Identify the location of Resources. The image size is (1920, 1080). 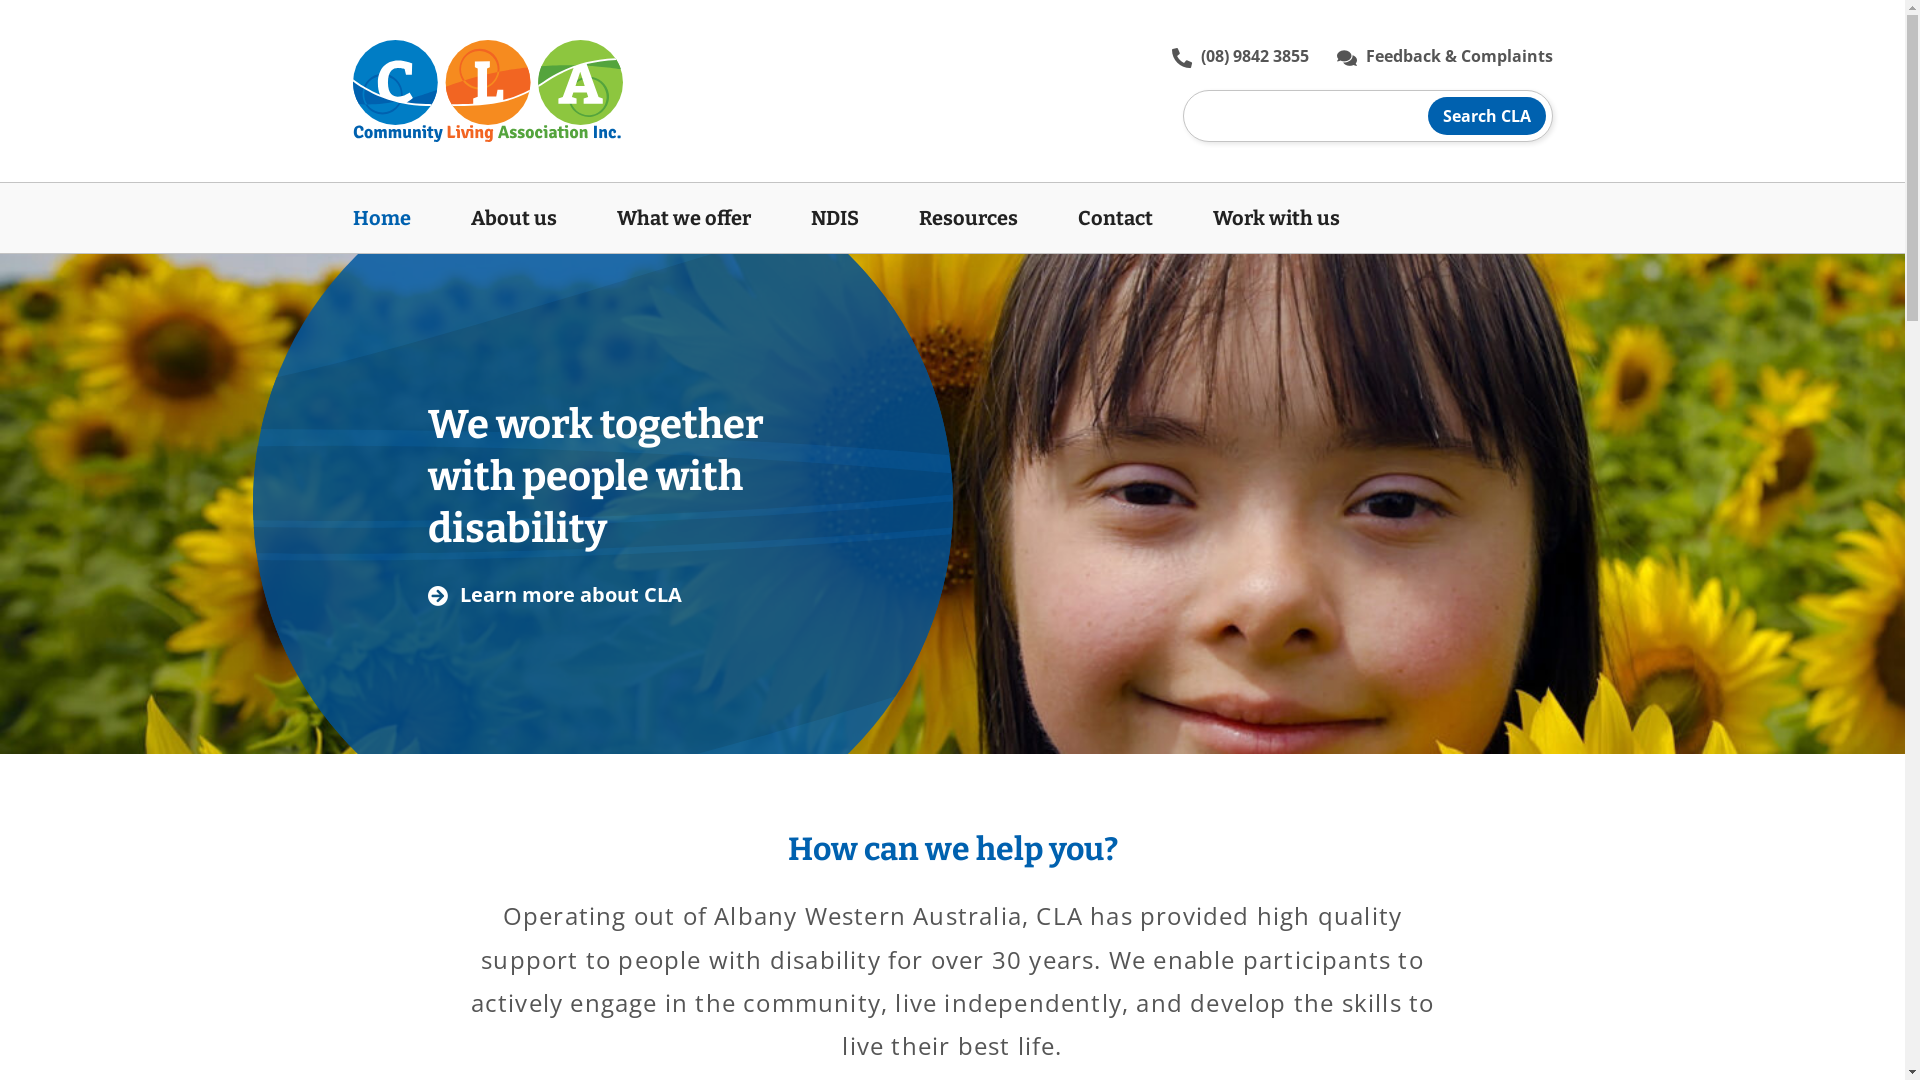
(968, 218).